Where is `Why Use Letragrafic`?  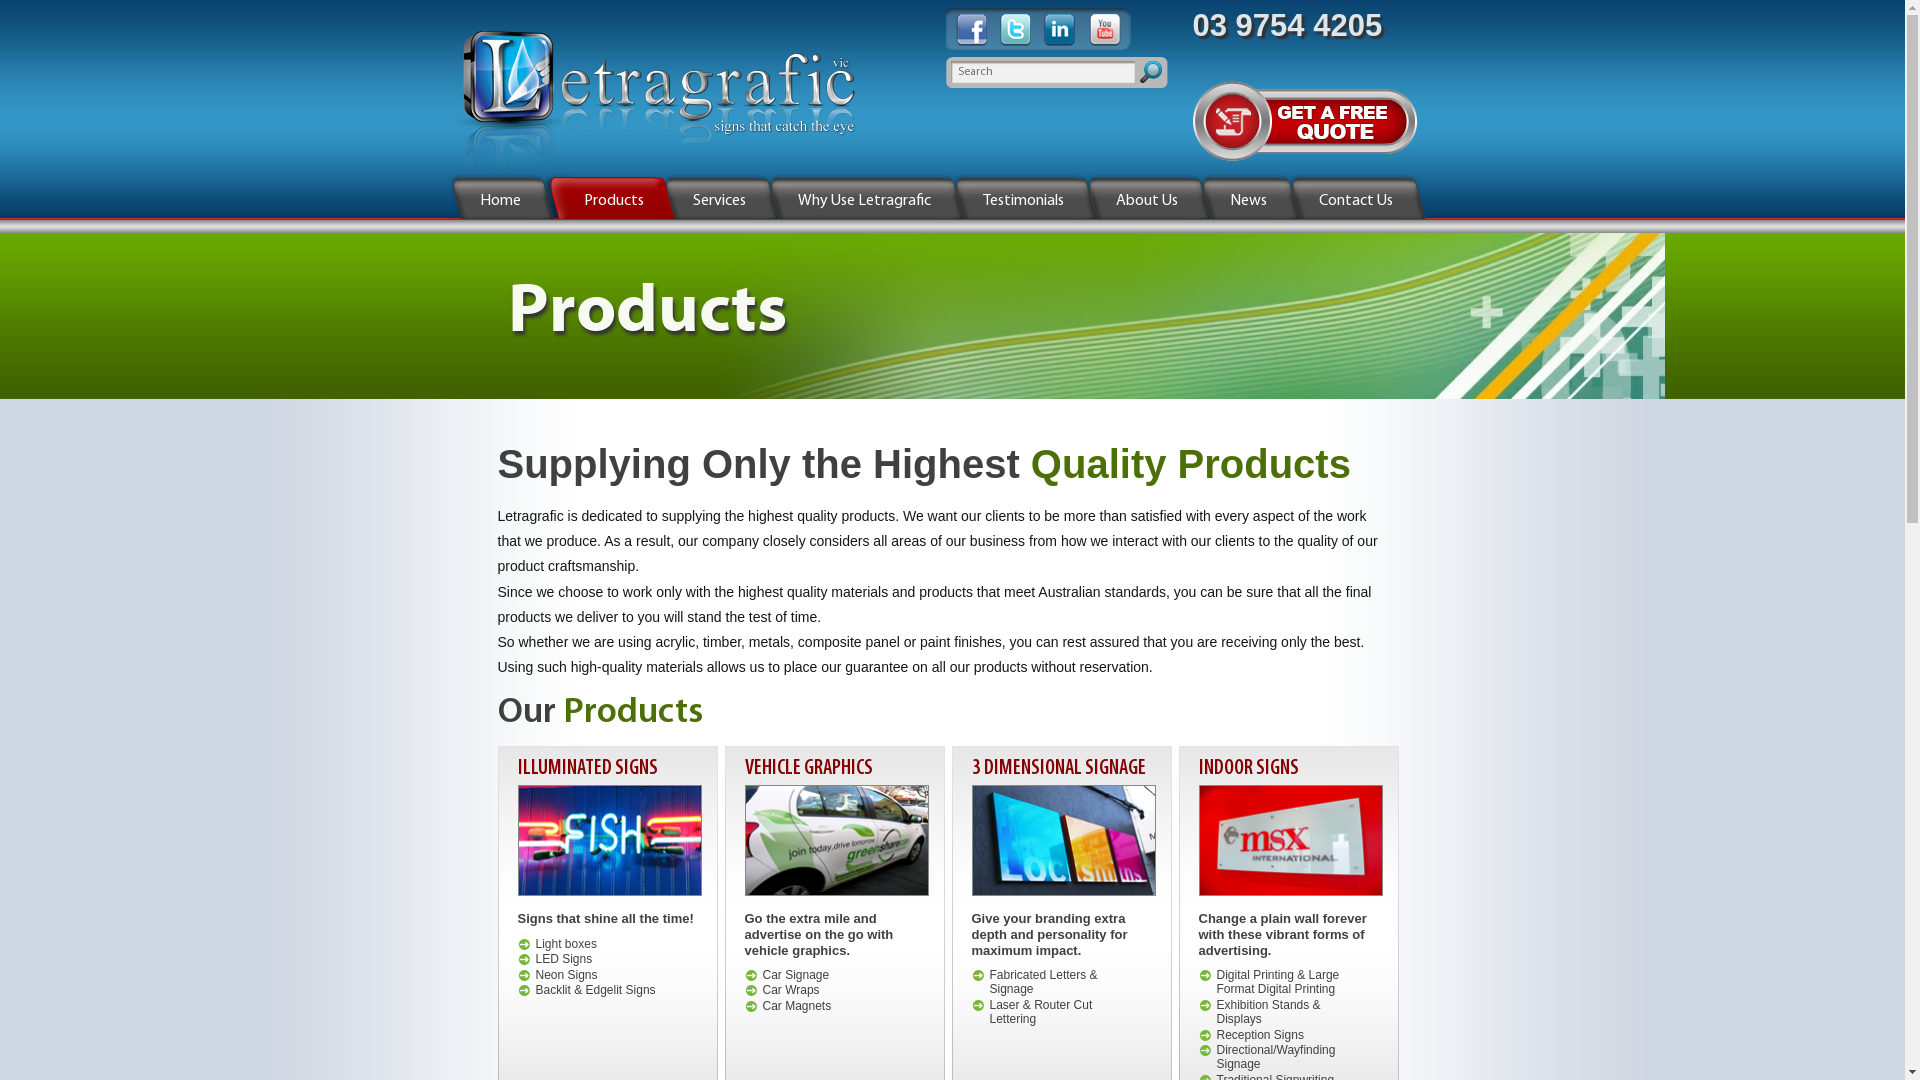
Why Use Letragrafic is located at coordinates (864, 201).